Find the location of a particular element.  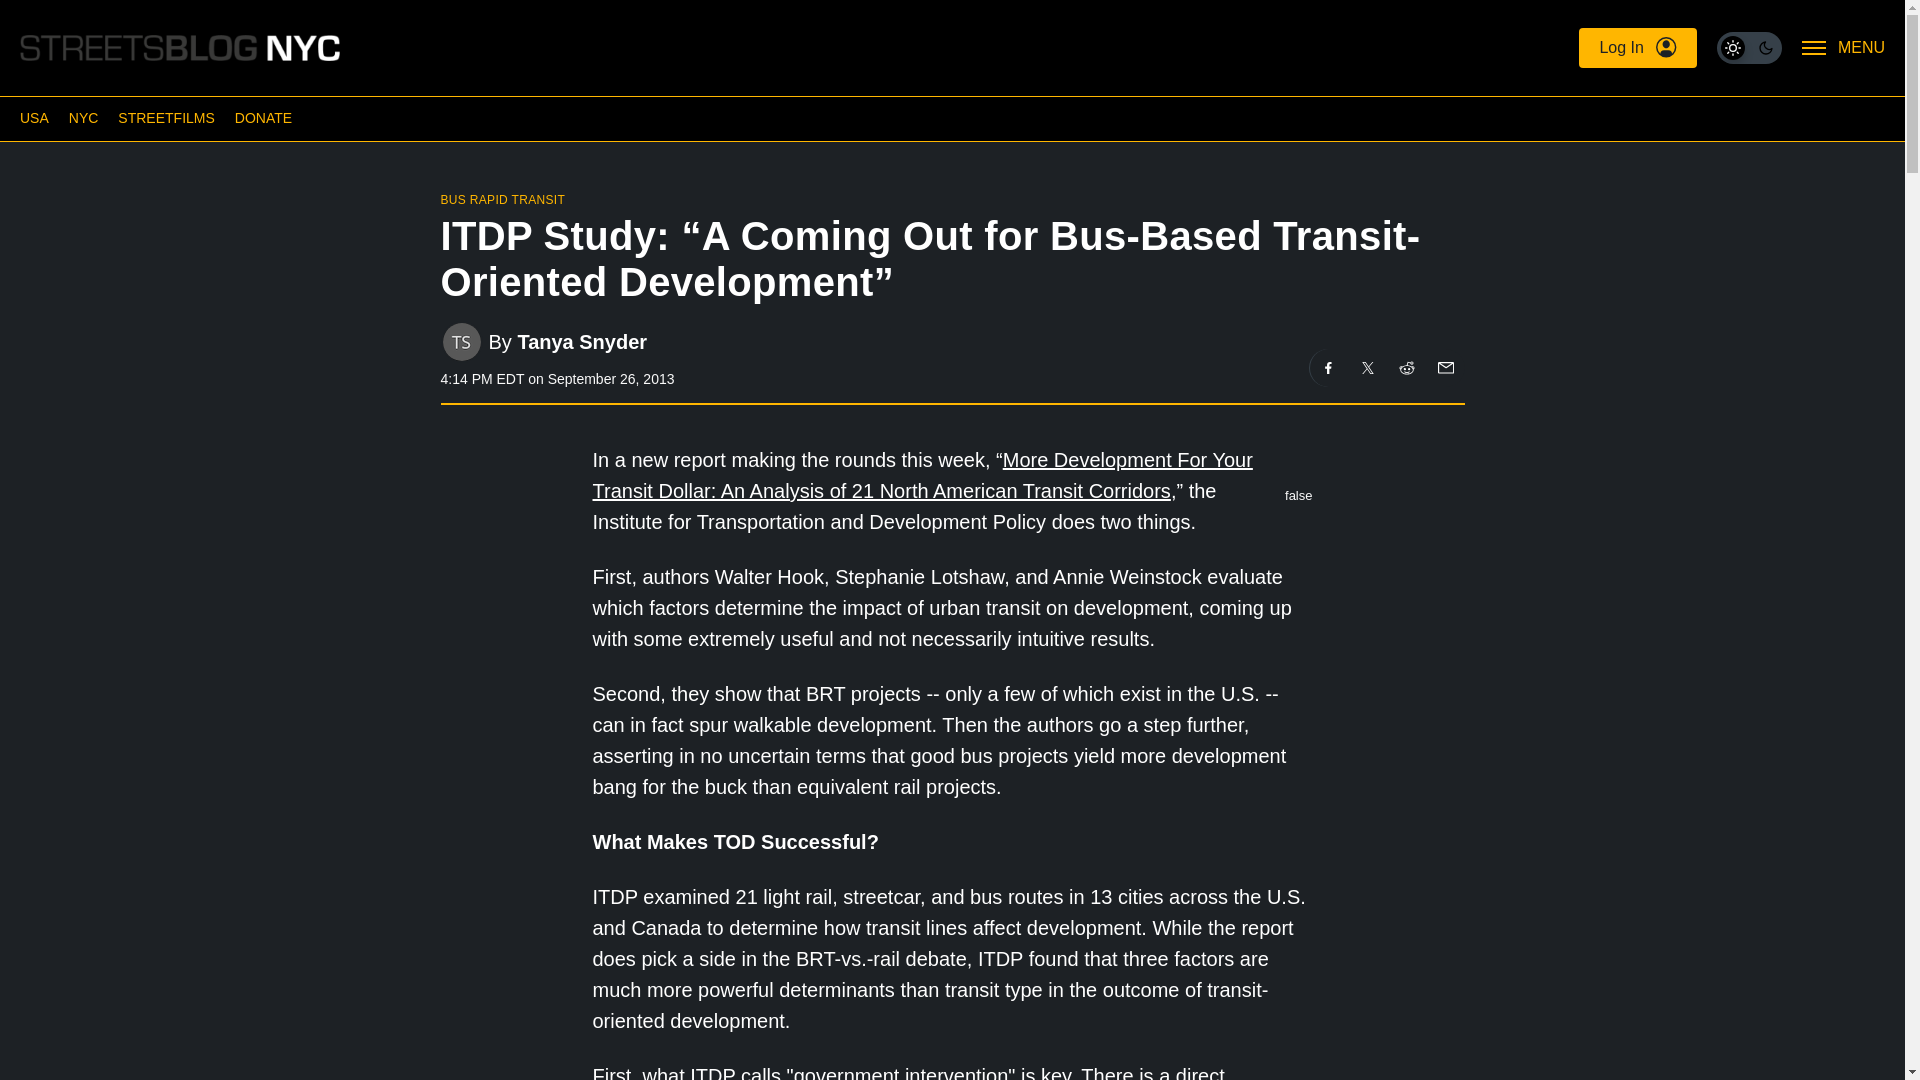

Share on Email is located at coordinates (1444, 367).